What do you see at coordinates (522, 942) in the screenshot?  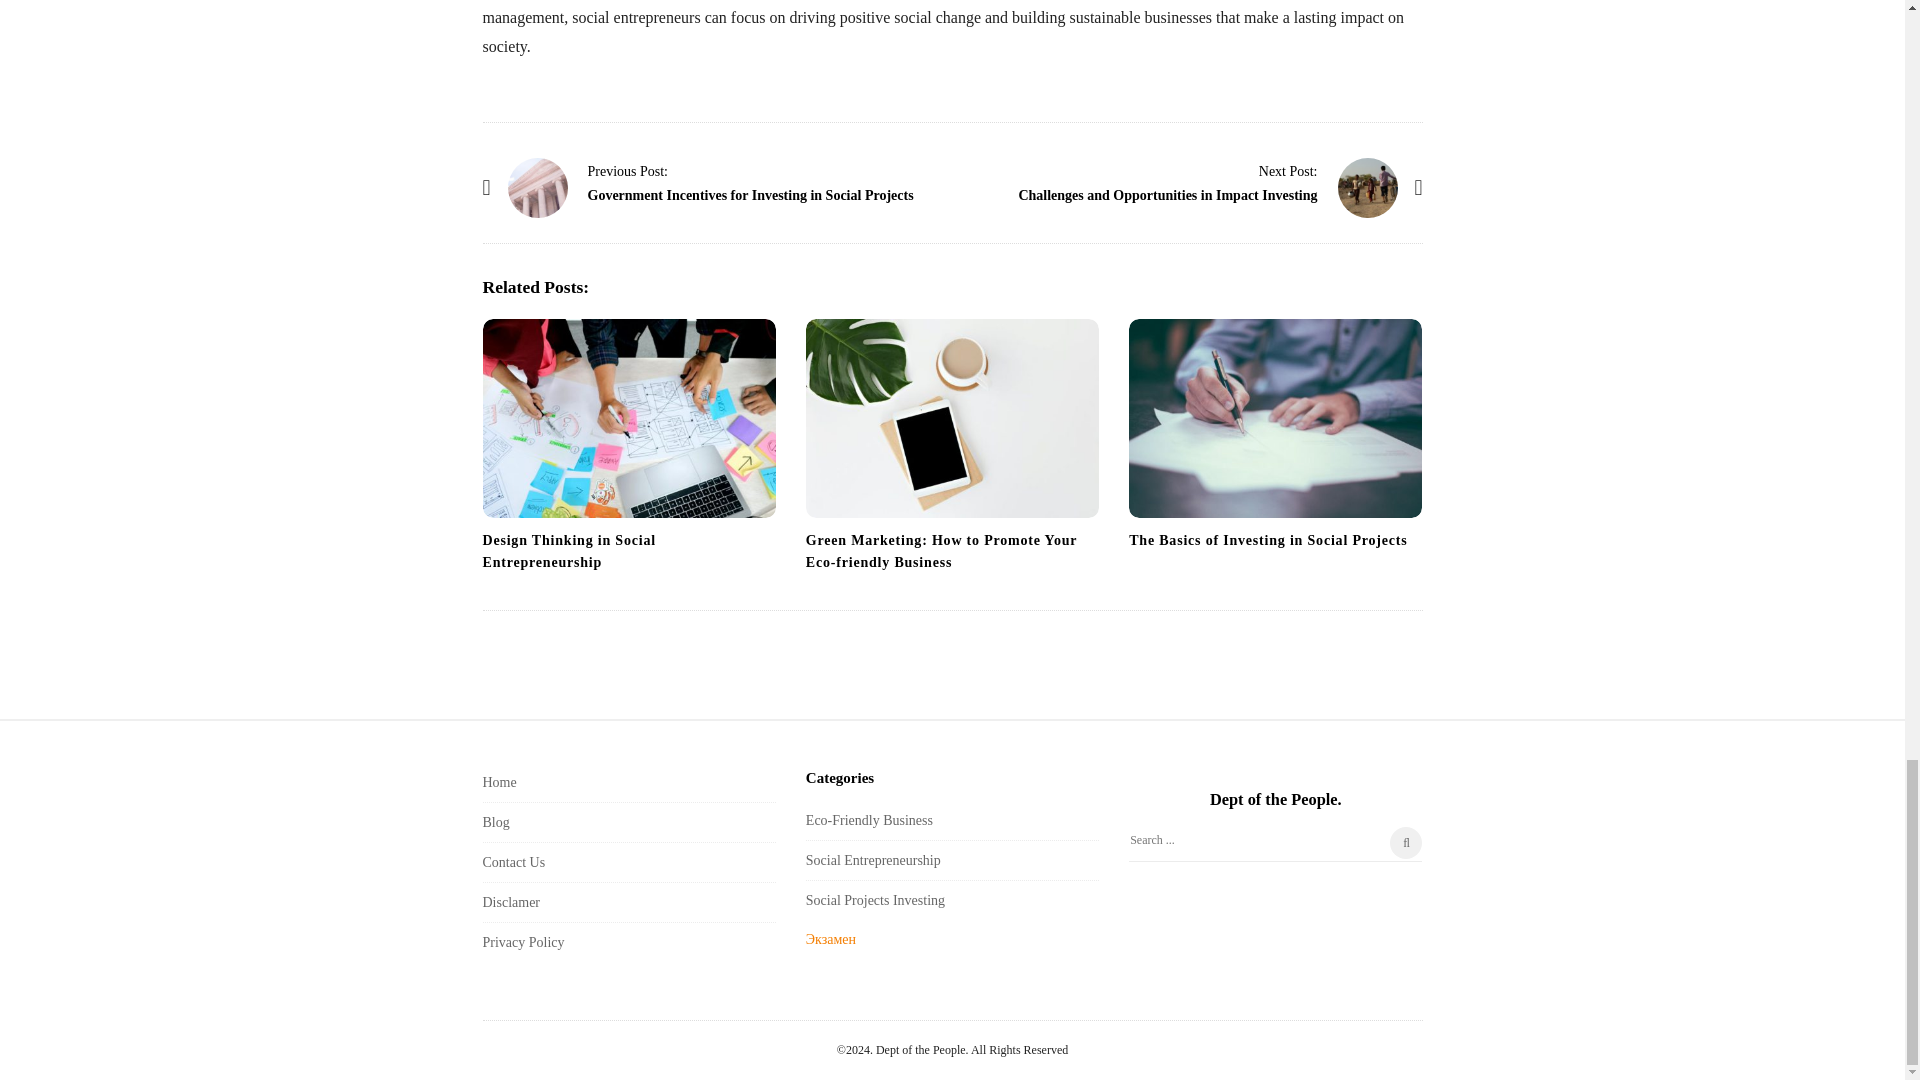 I see `Privacy Policy` at bounding box center [522, 942].